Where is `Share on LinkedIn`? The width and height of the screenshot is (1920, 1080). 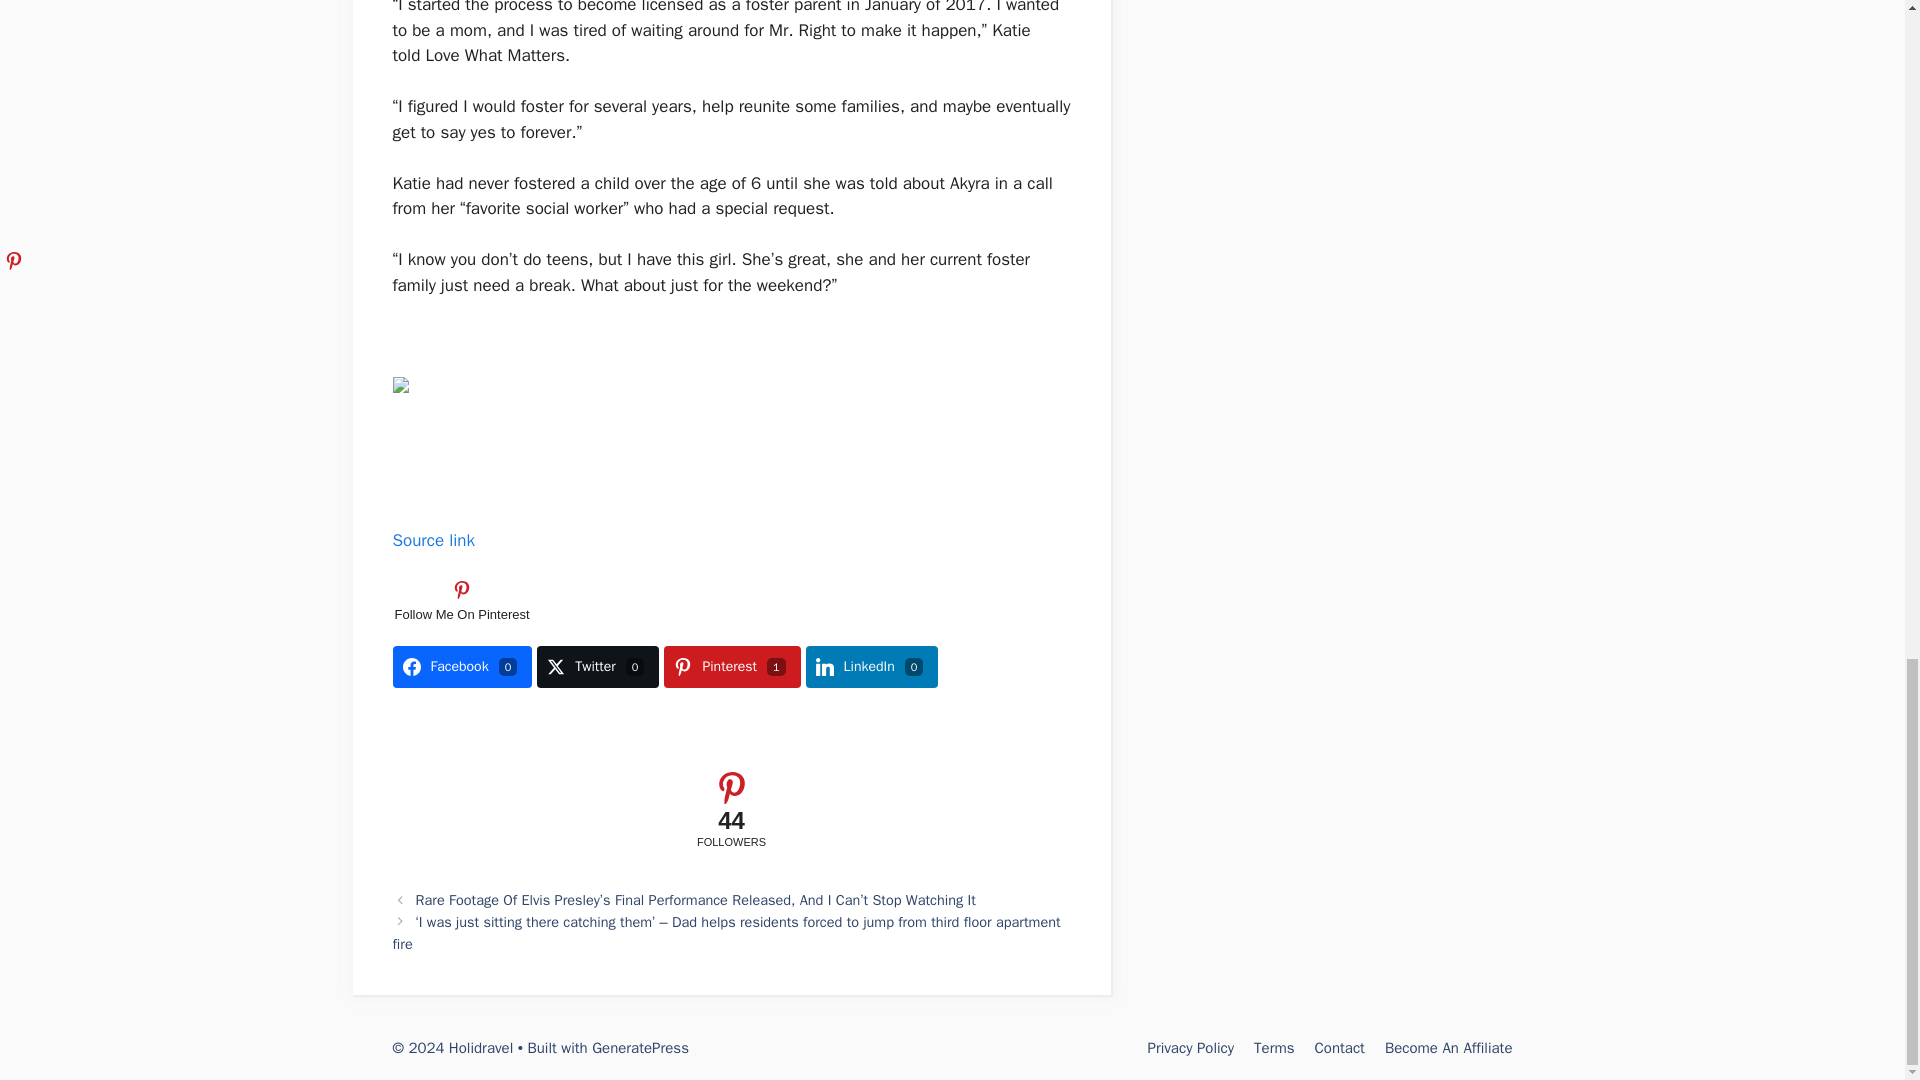 Share on LinkedIn is located at coordinates (872, 666).